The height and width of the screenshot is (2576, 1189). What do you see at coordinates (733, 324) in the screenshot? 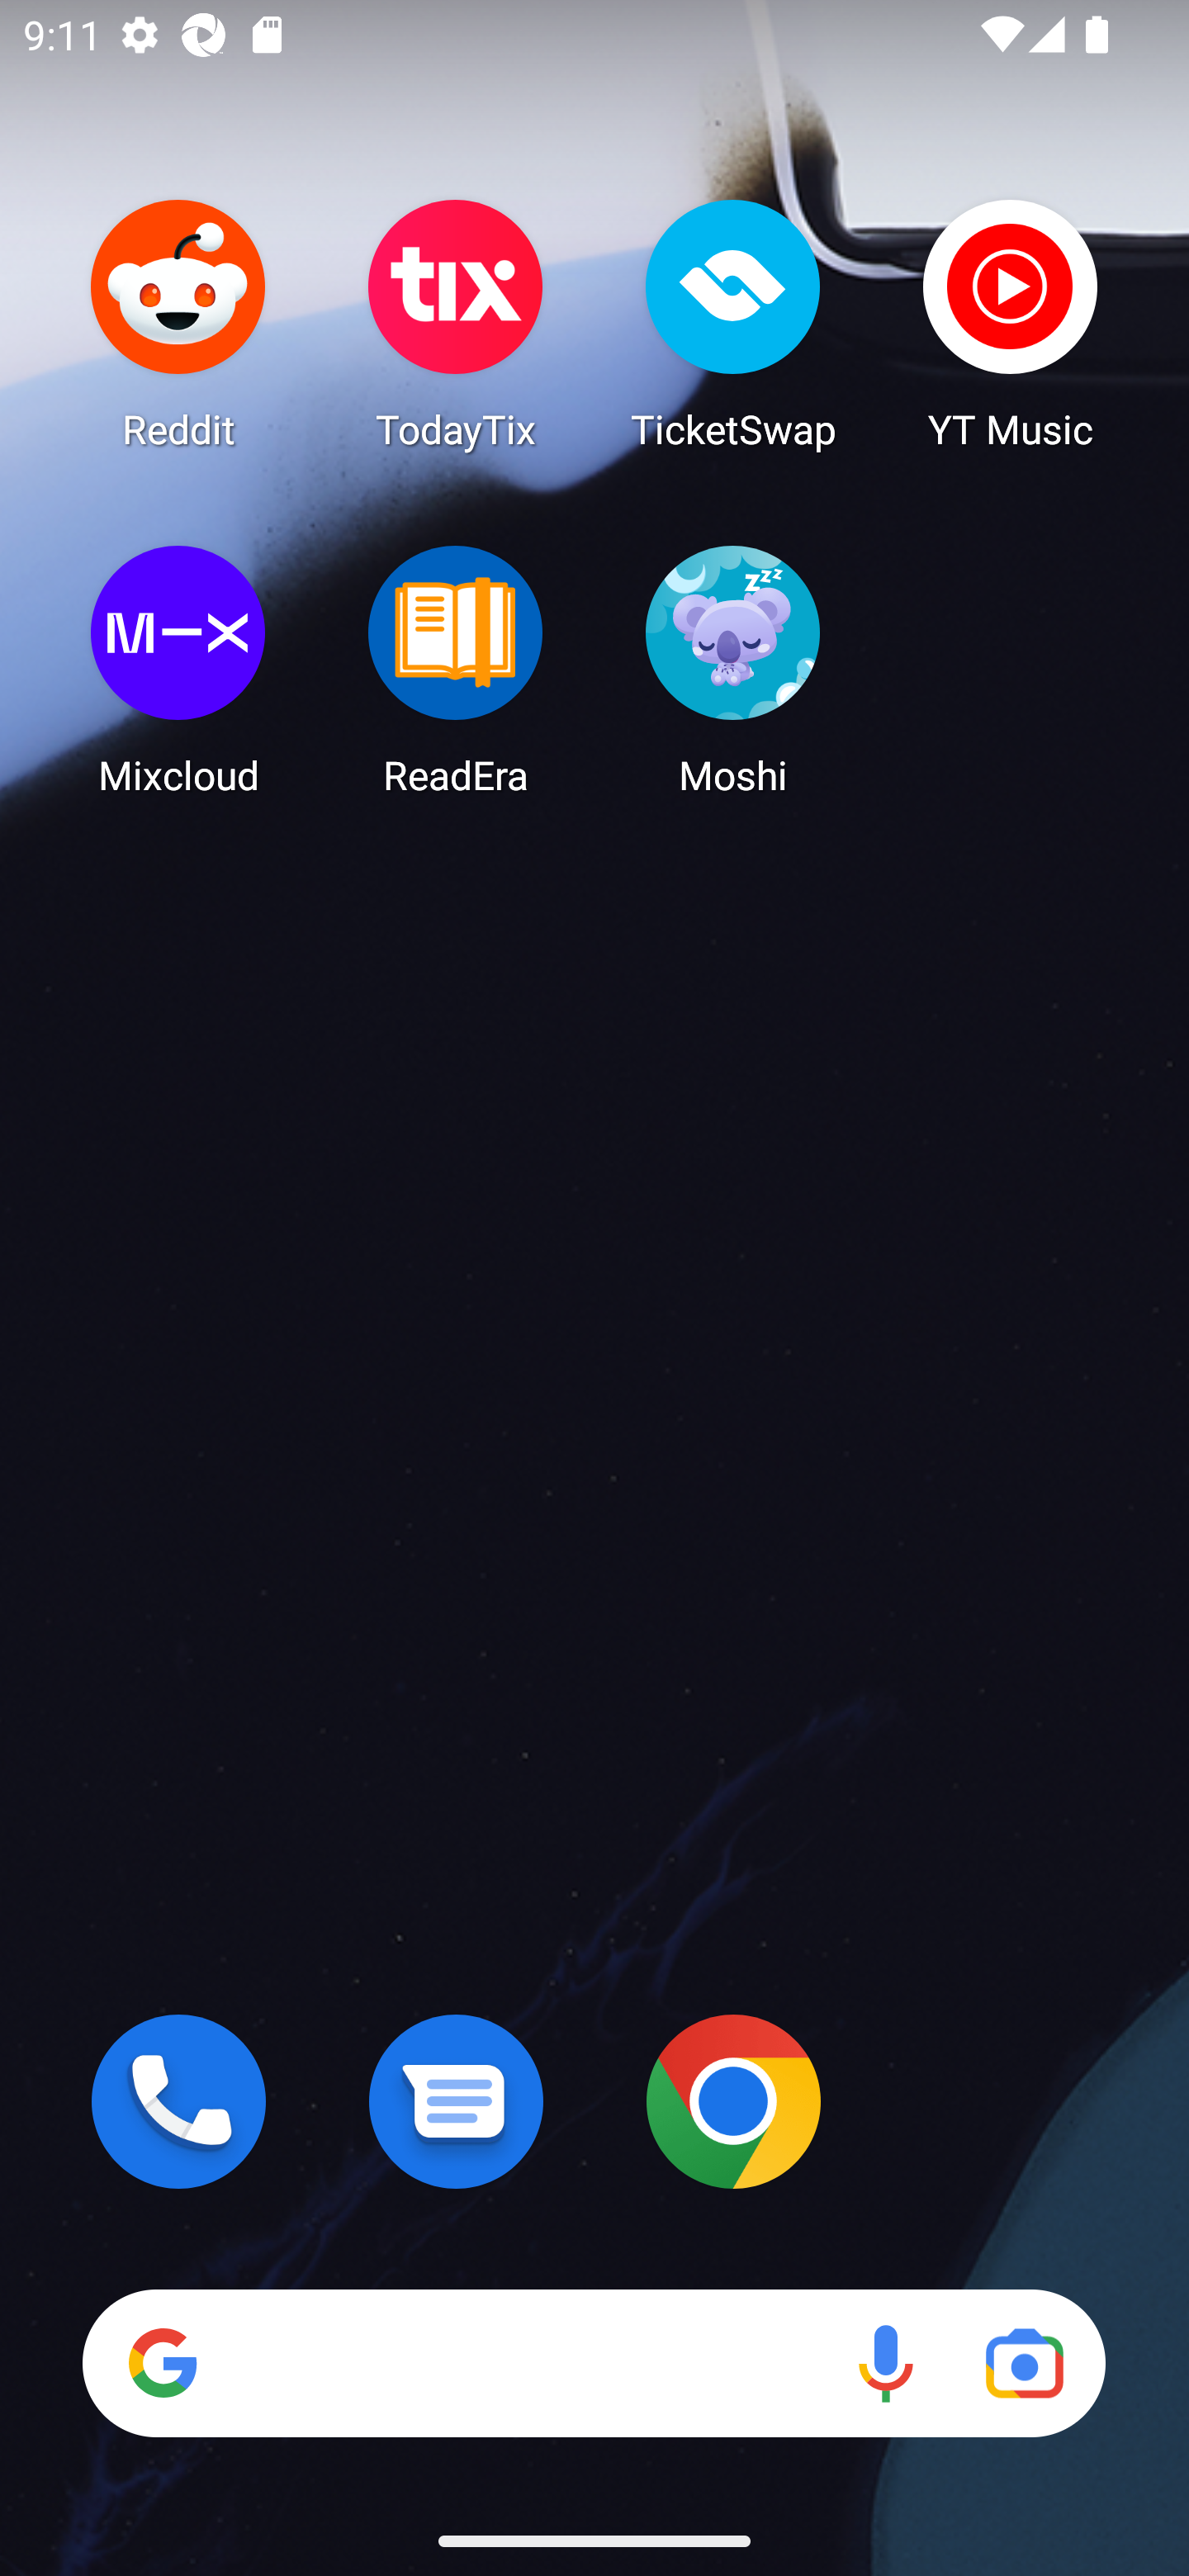
I see `TicketSwap` at bounding box center [733, 324].